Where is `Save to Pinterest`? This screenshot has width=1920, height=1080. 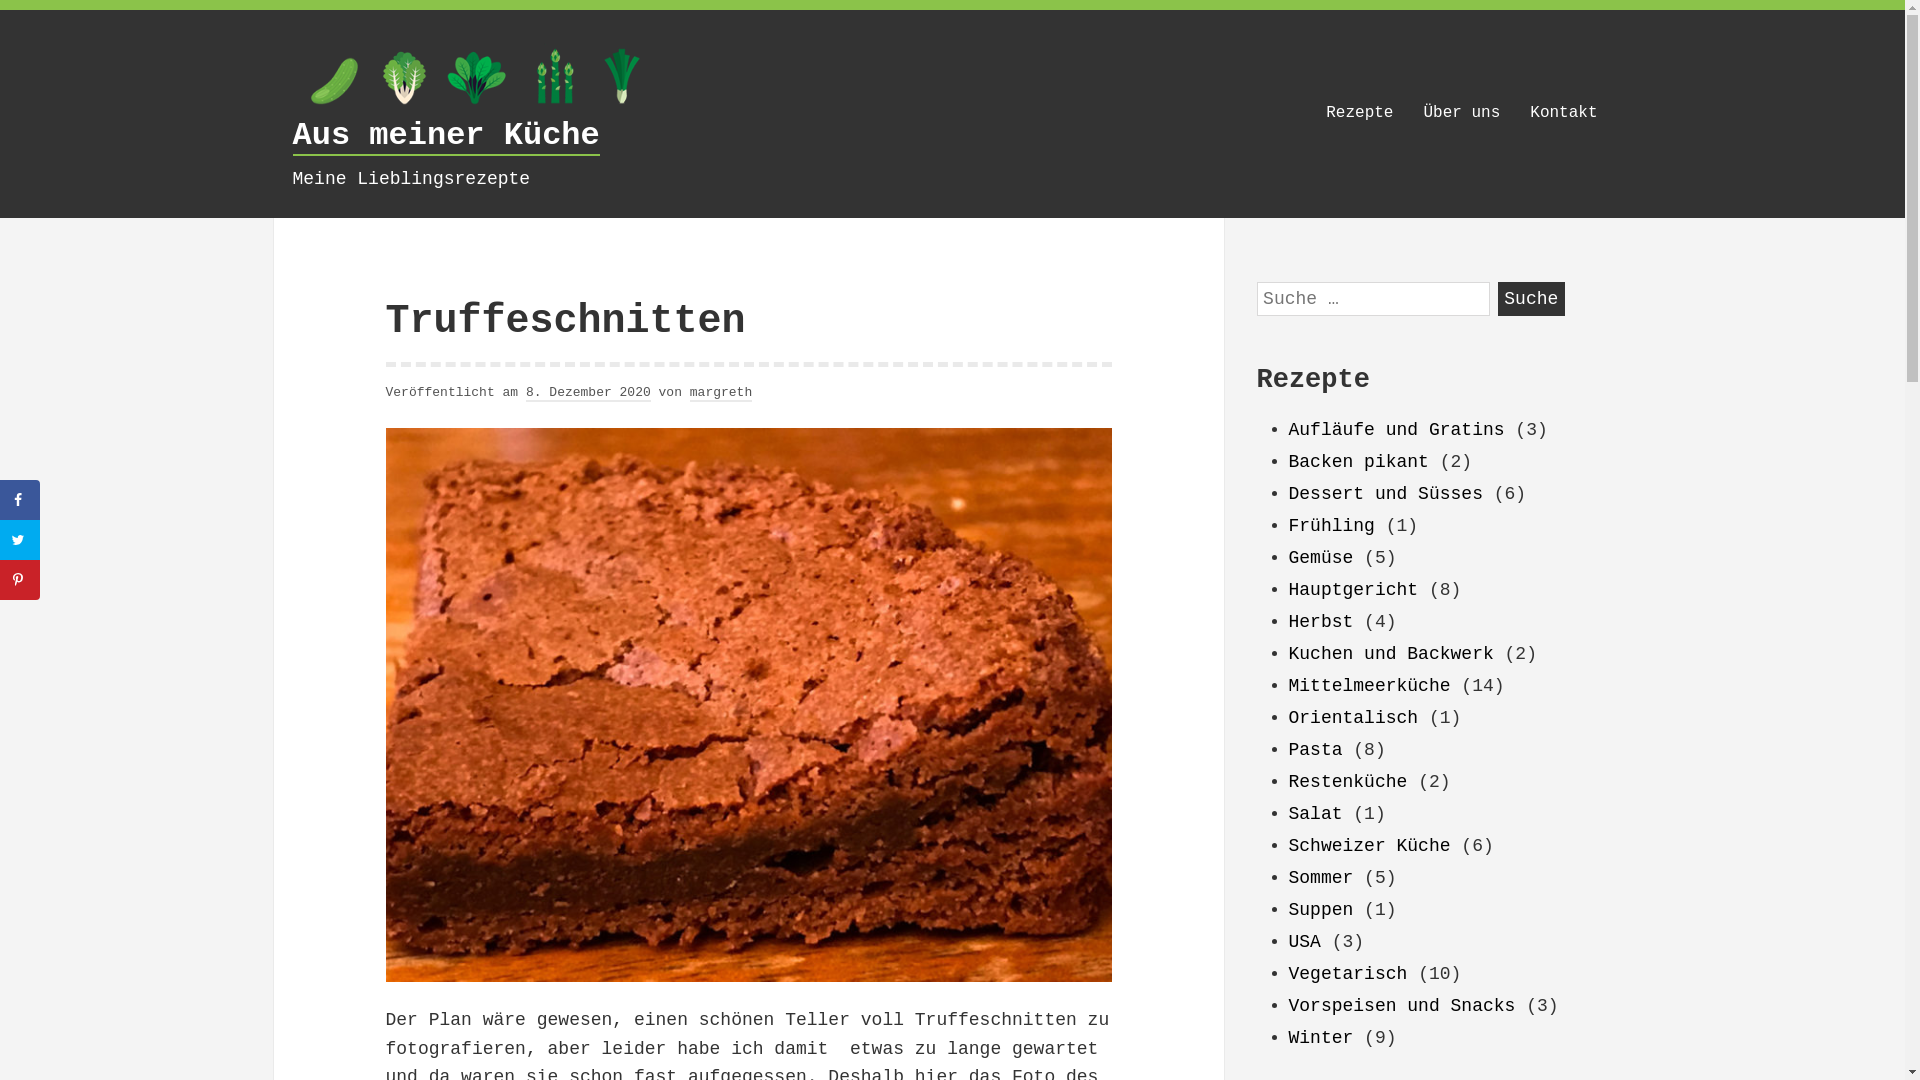
Save to Pinterest is located at coordinates (20, 580).